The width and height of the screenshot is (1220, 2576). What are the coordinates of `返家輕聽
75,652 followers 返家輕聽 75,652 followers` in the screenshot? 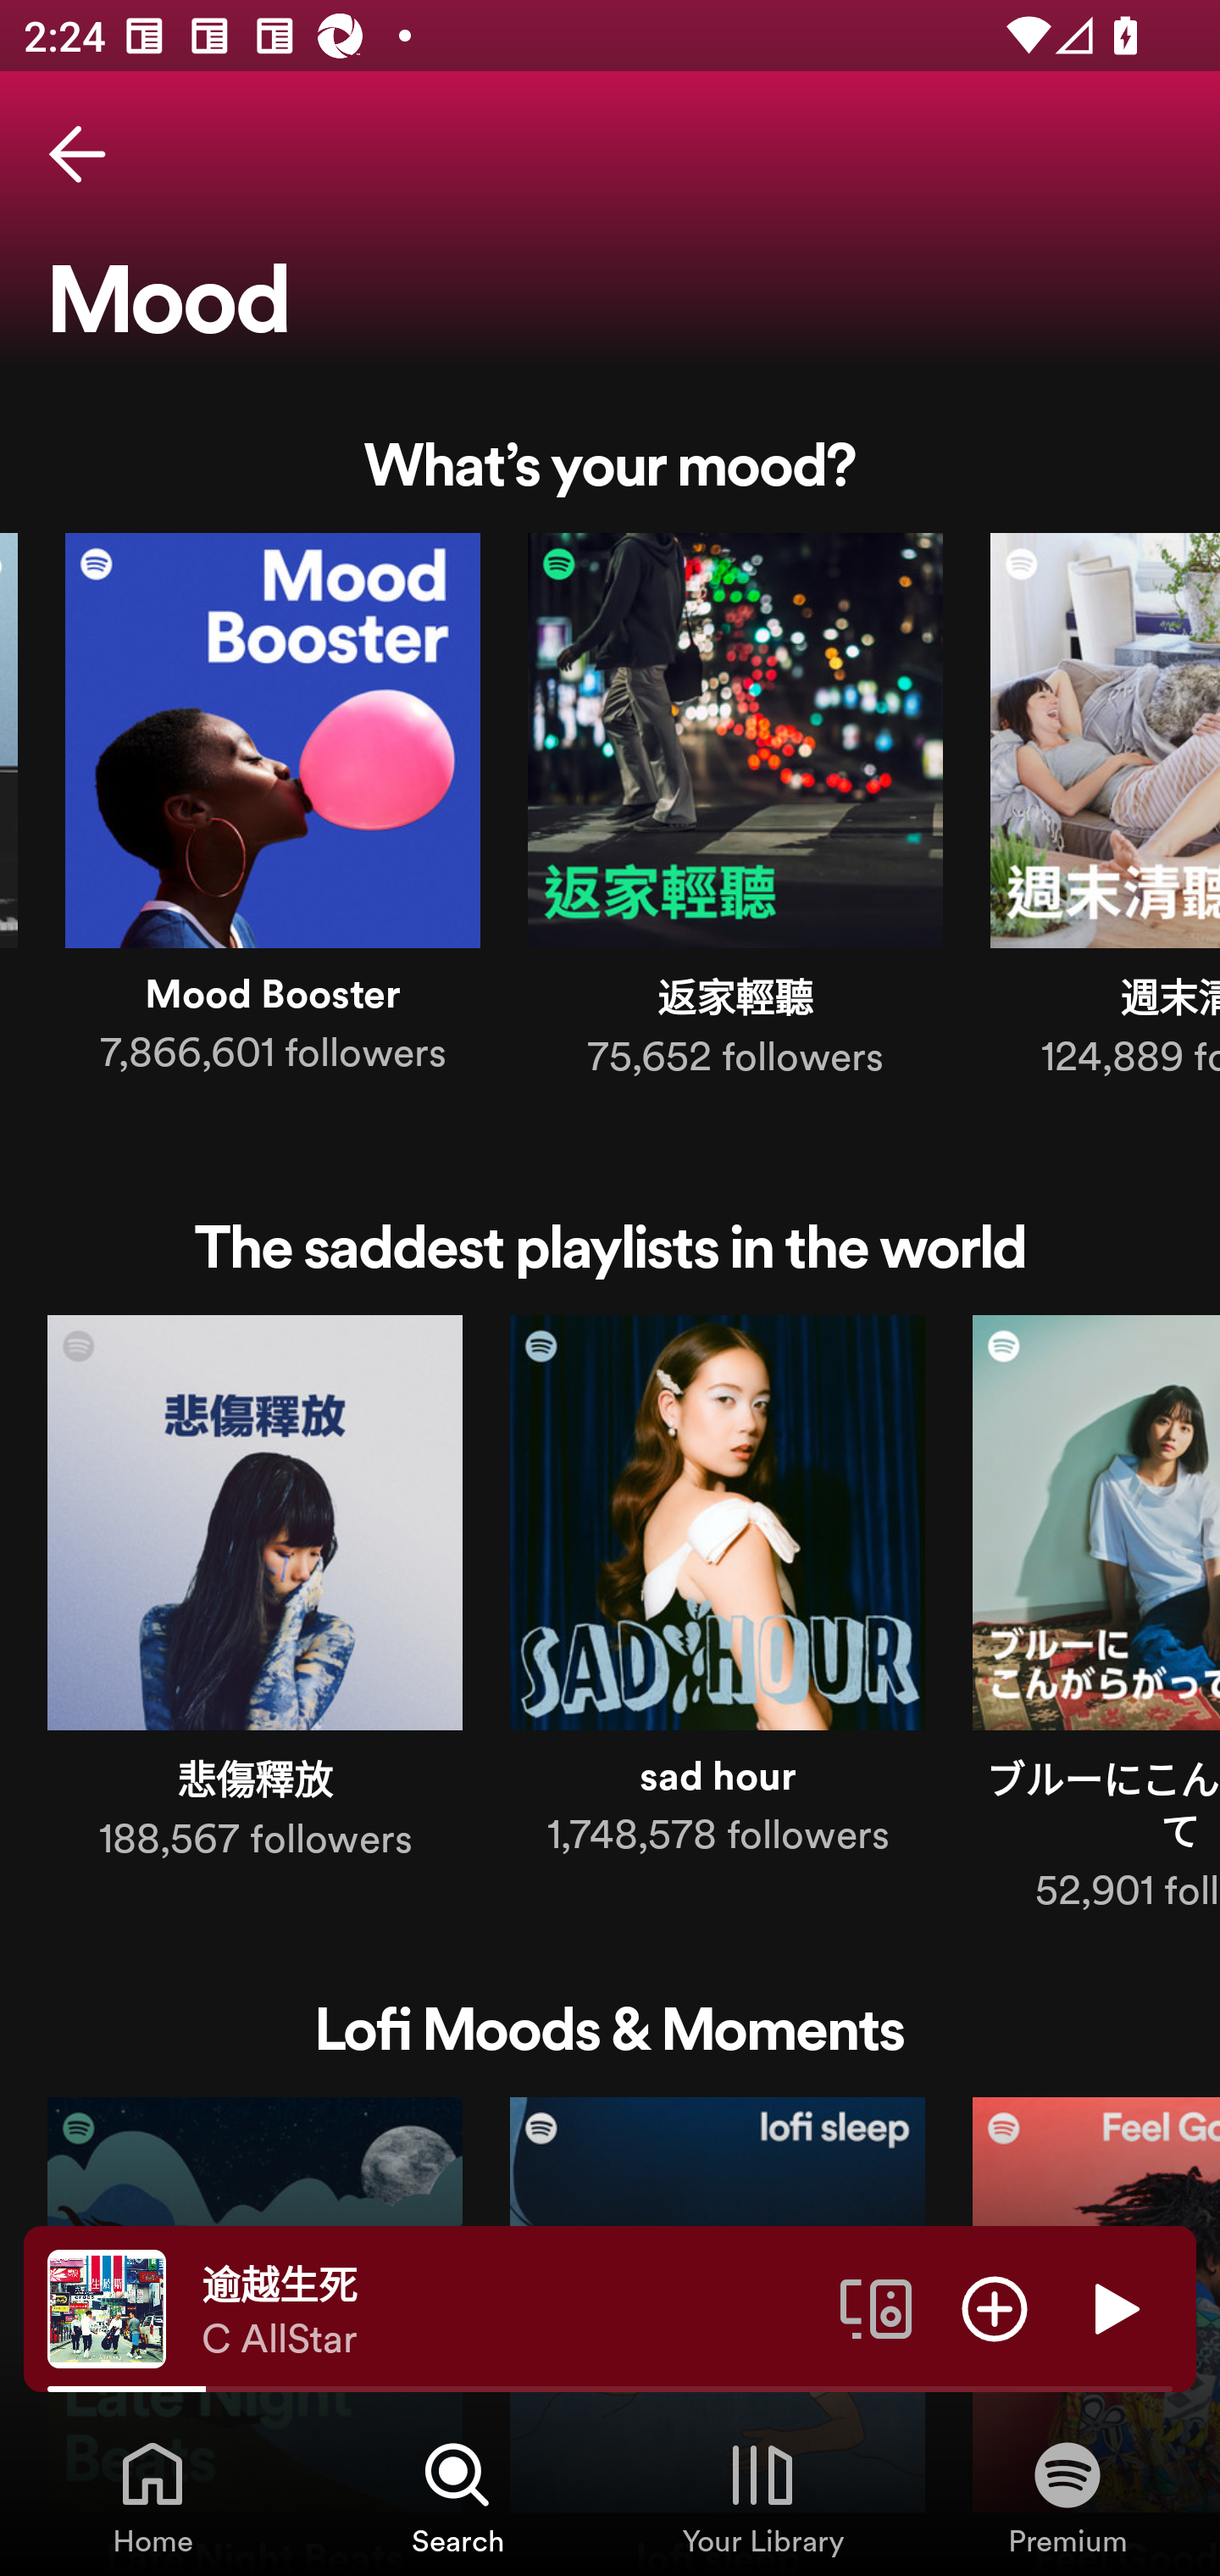 It's located at (735, 812).